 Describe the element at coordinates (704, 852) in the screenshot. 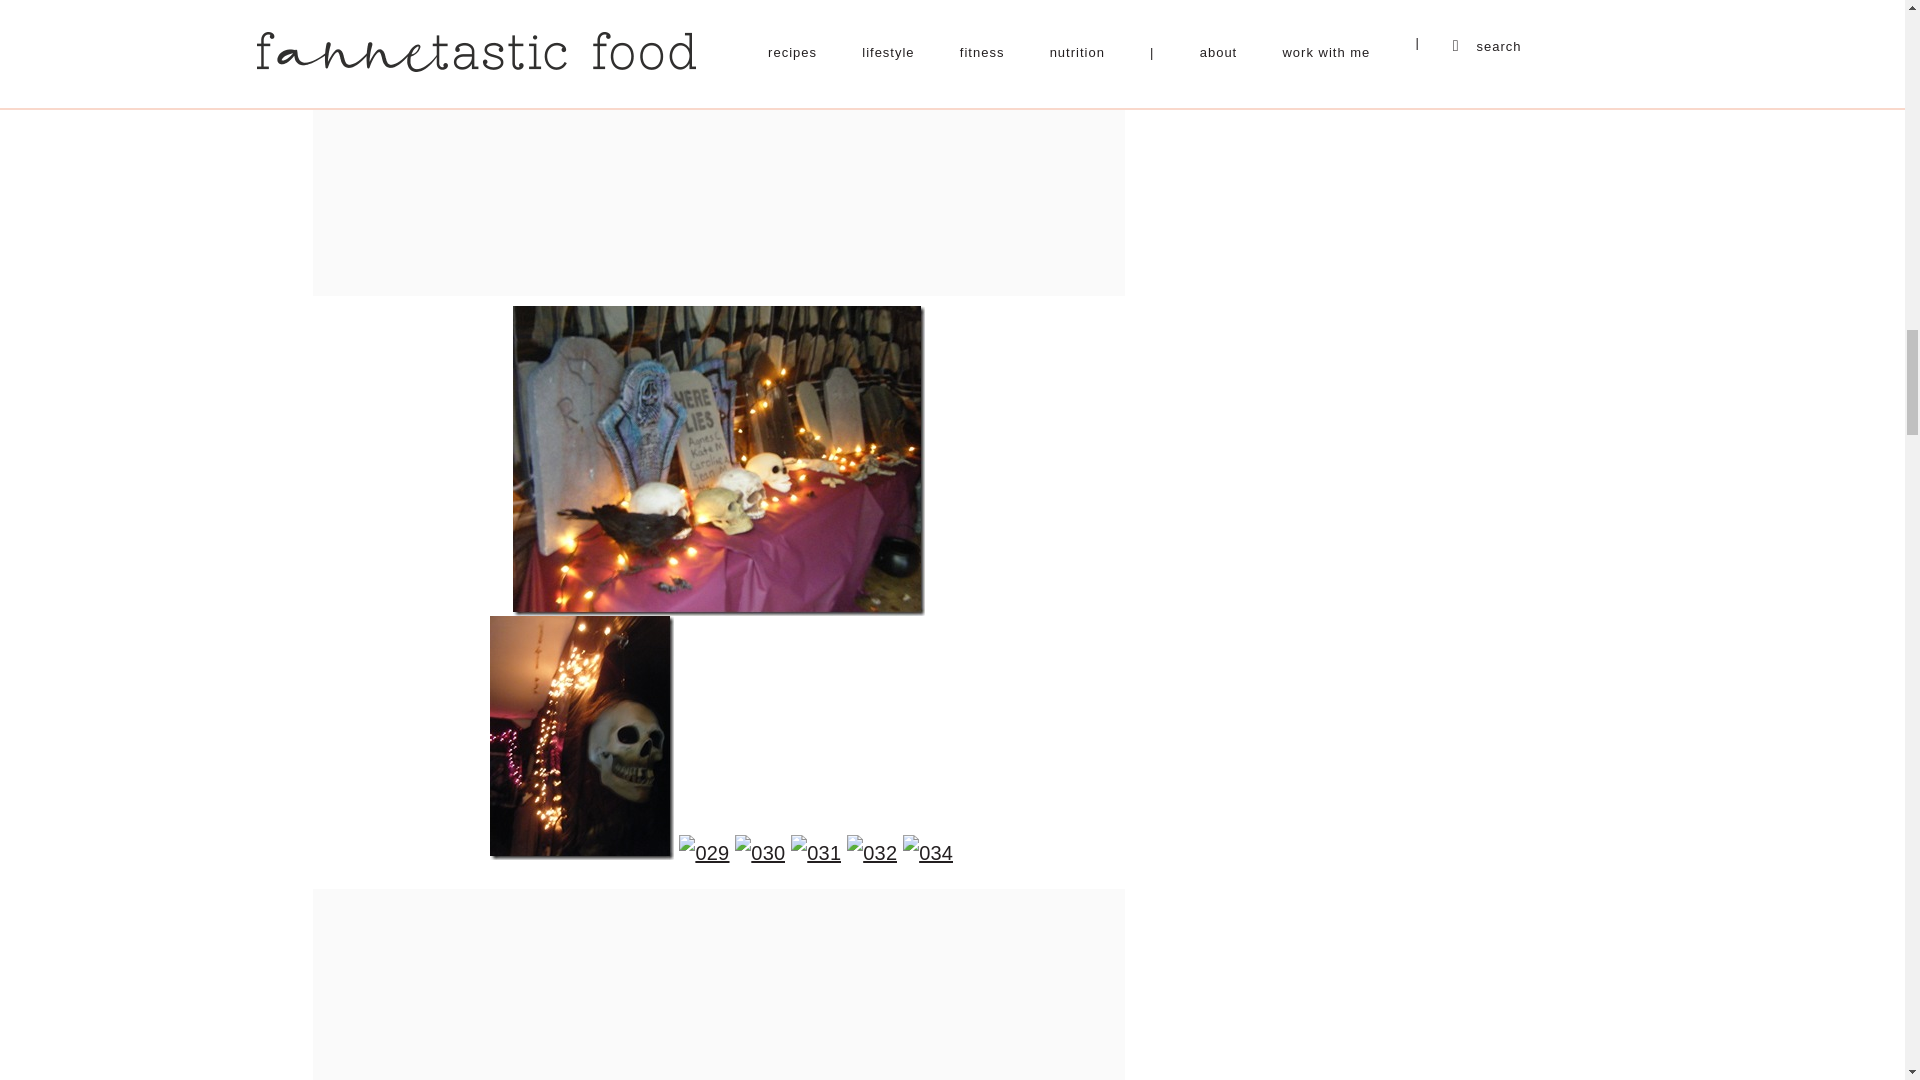

I see `029` at that location.